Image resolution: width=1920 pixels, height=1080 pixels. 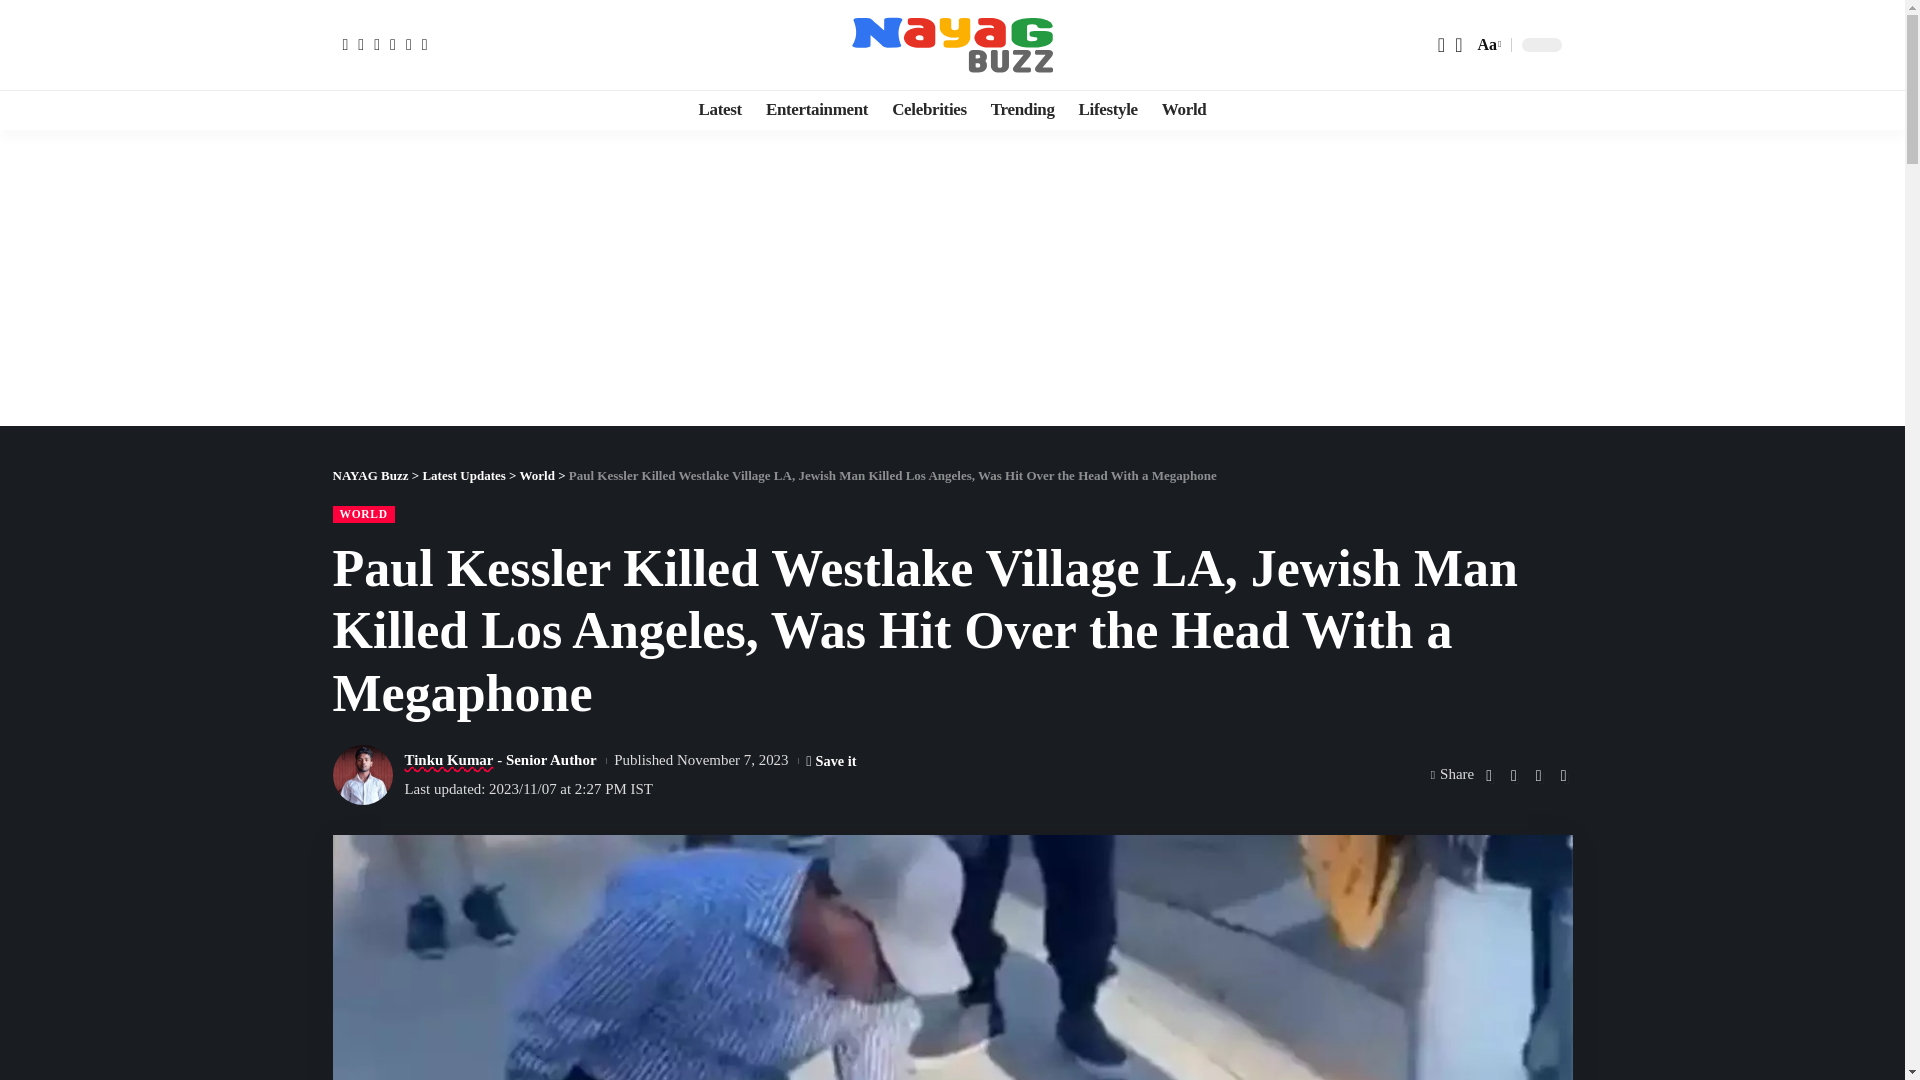 What do you see at coordinates (463, 474) in the screenshot?
I see `Go to Latest Updates.` at bounding box center [463, 474].